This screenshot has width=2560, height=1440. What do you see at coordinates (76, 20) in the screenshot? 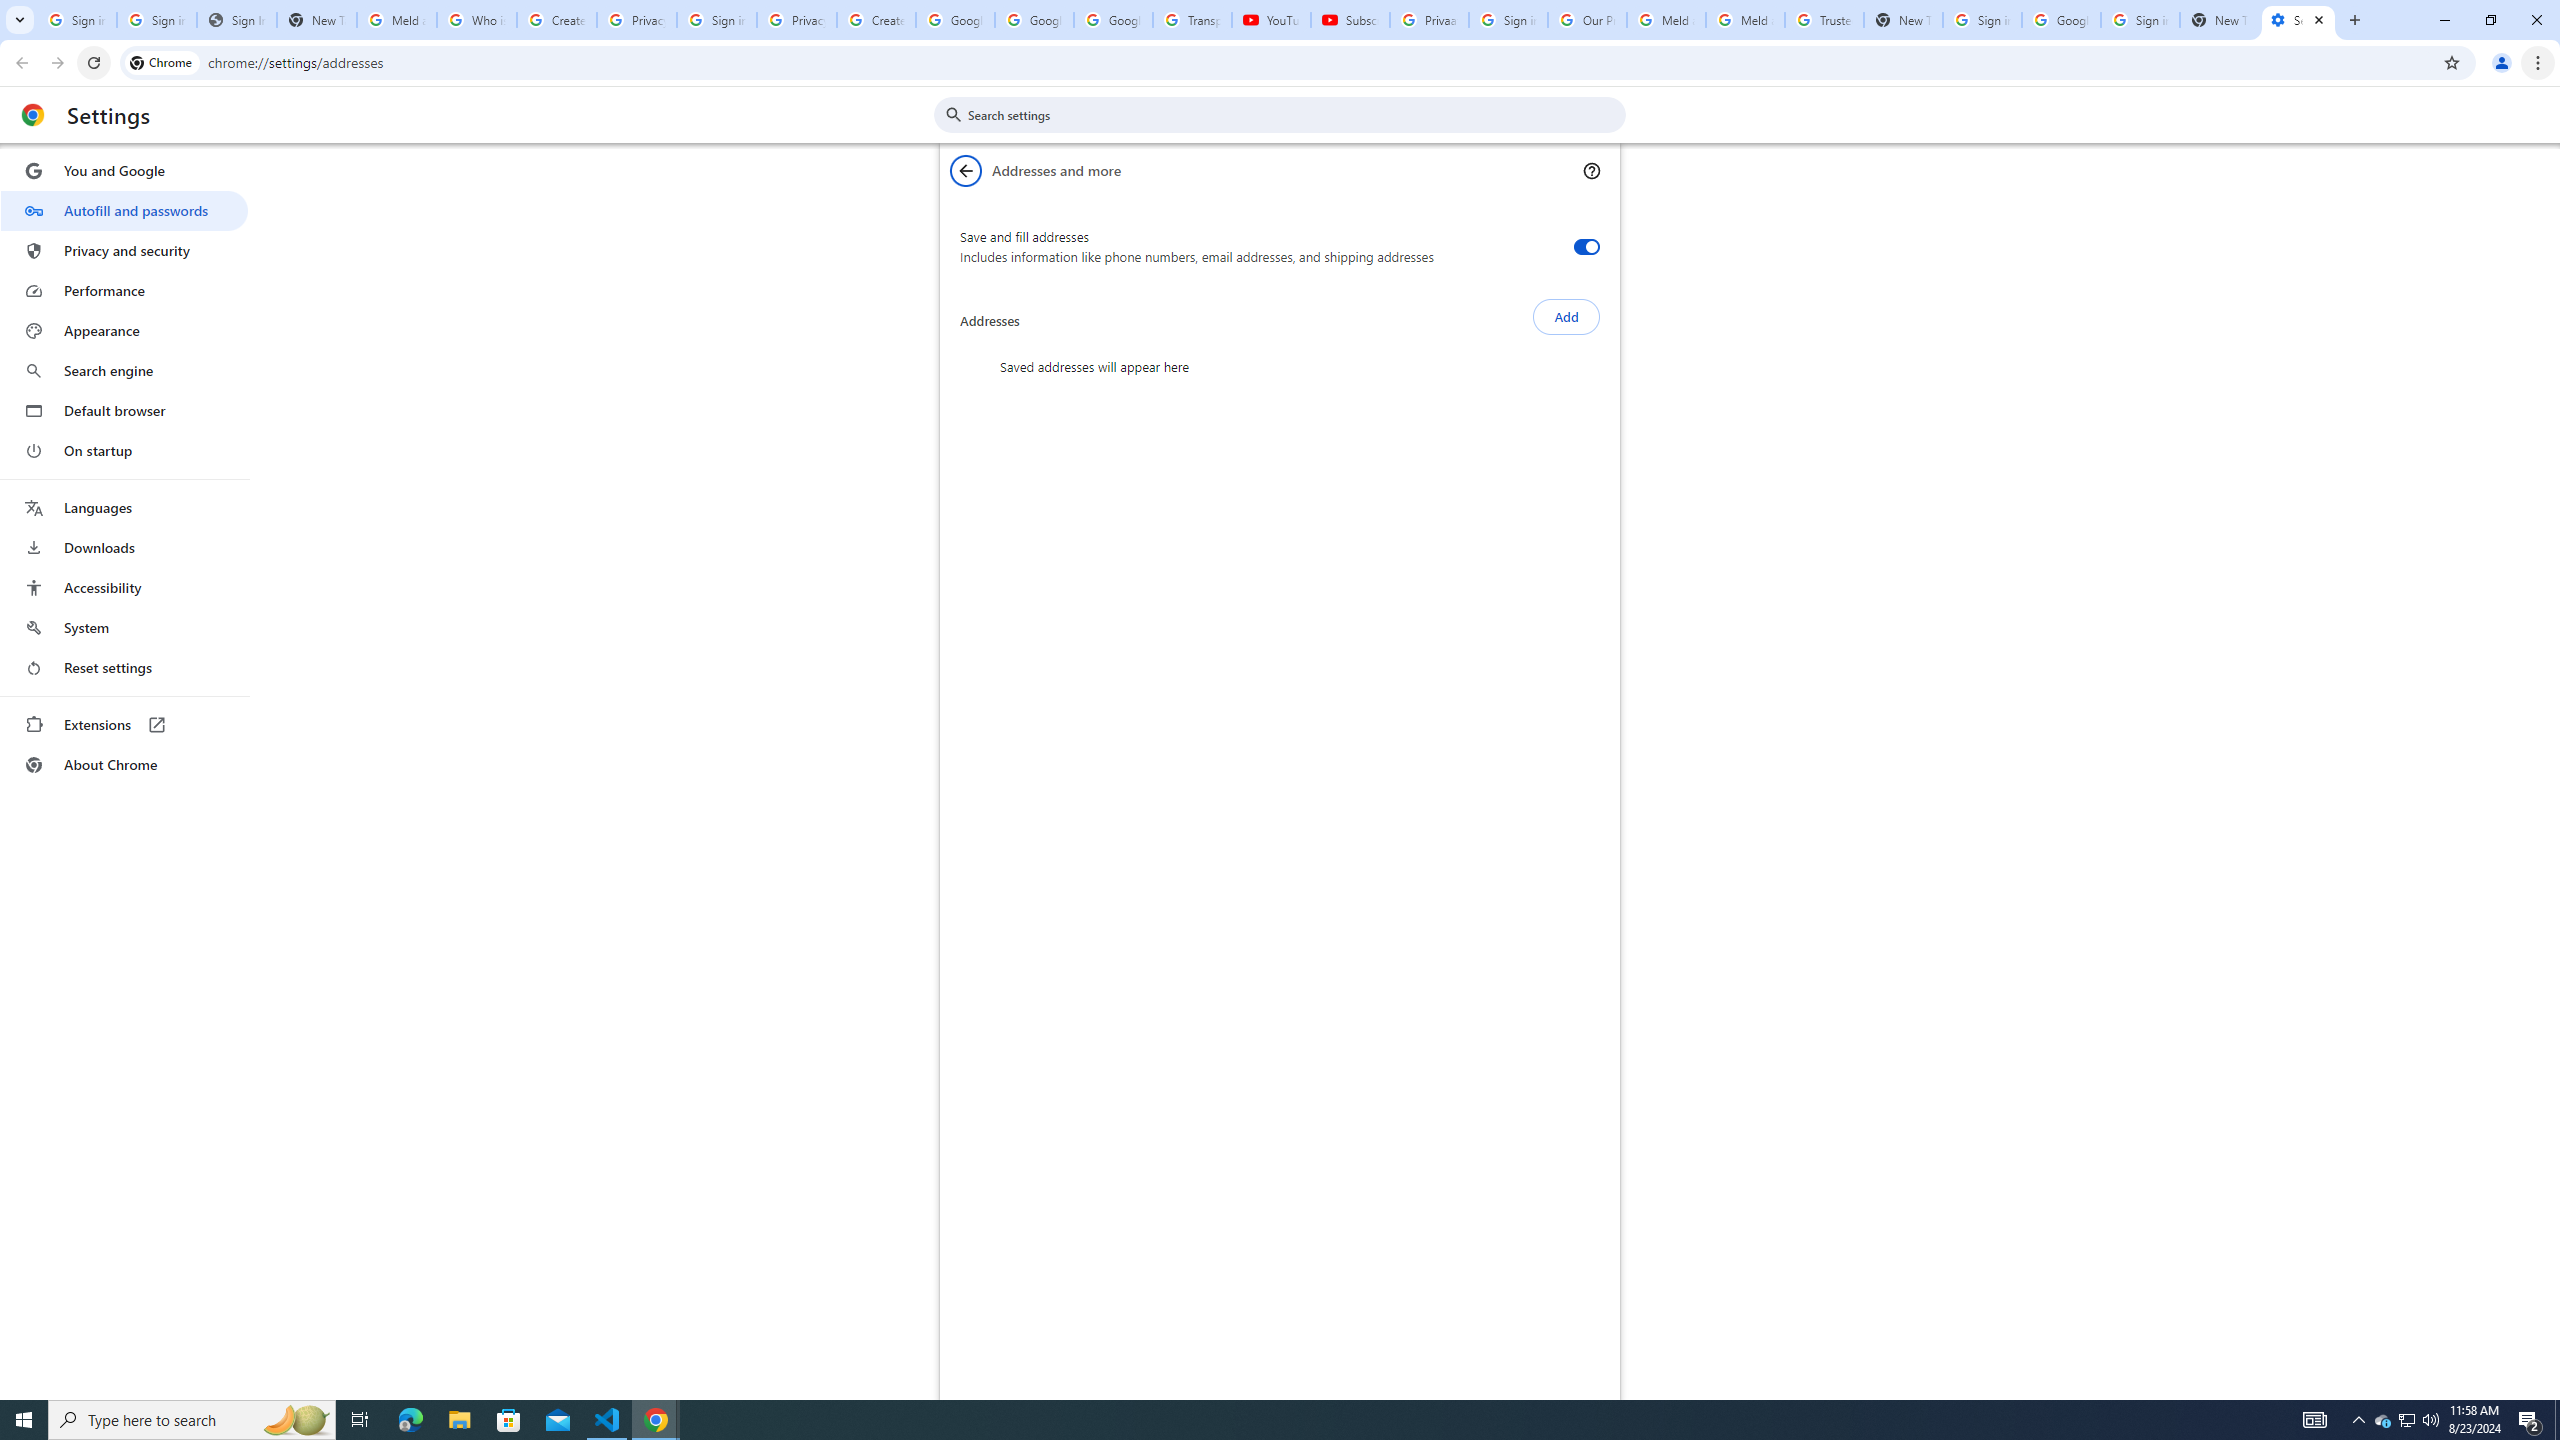
I see `Sign in - Google Accounts` at bounding box center [76, 20].